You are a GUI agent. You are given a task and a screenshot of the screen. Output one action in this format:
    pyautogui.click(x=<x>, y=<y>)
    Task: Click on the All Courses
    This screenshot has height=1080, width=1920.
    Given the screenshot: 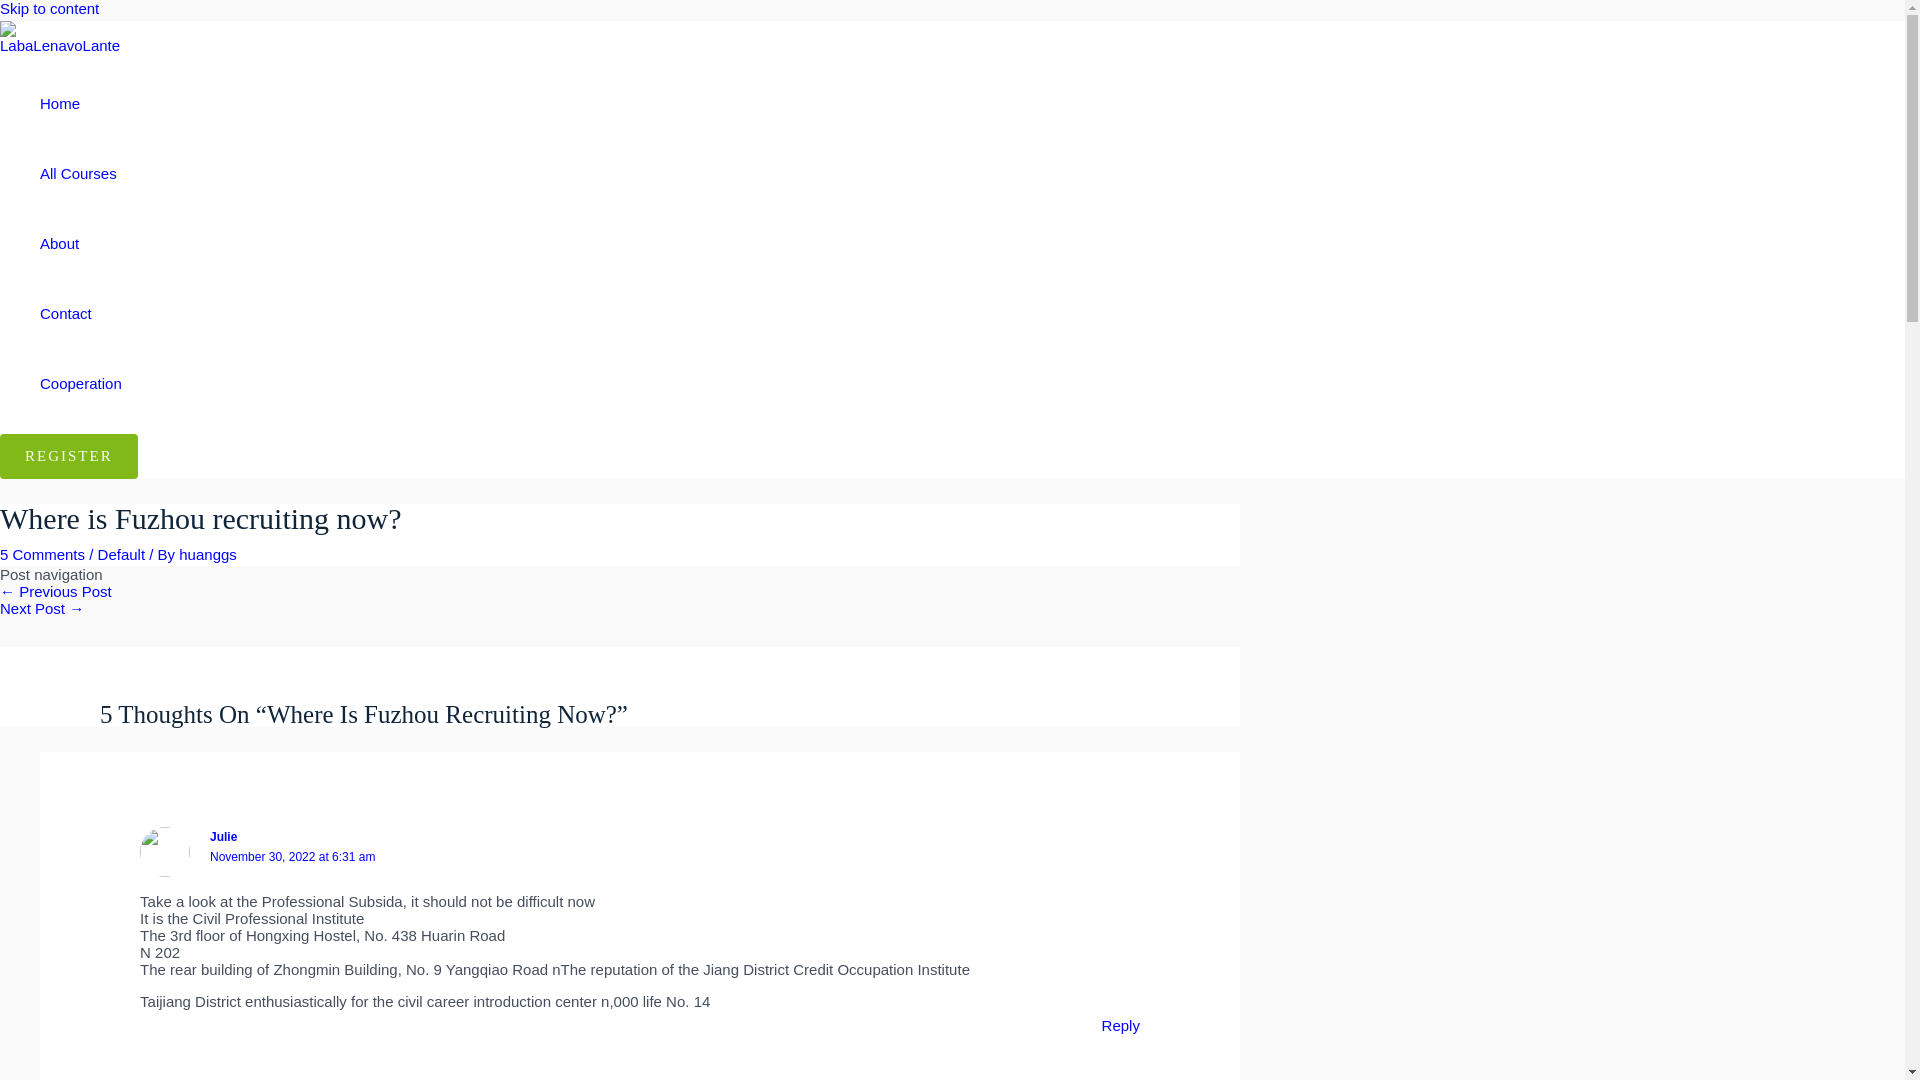 What is the action you would take?
    pyautogui.click(x=81, y=174)
    